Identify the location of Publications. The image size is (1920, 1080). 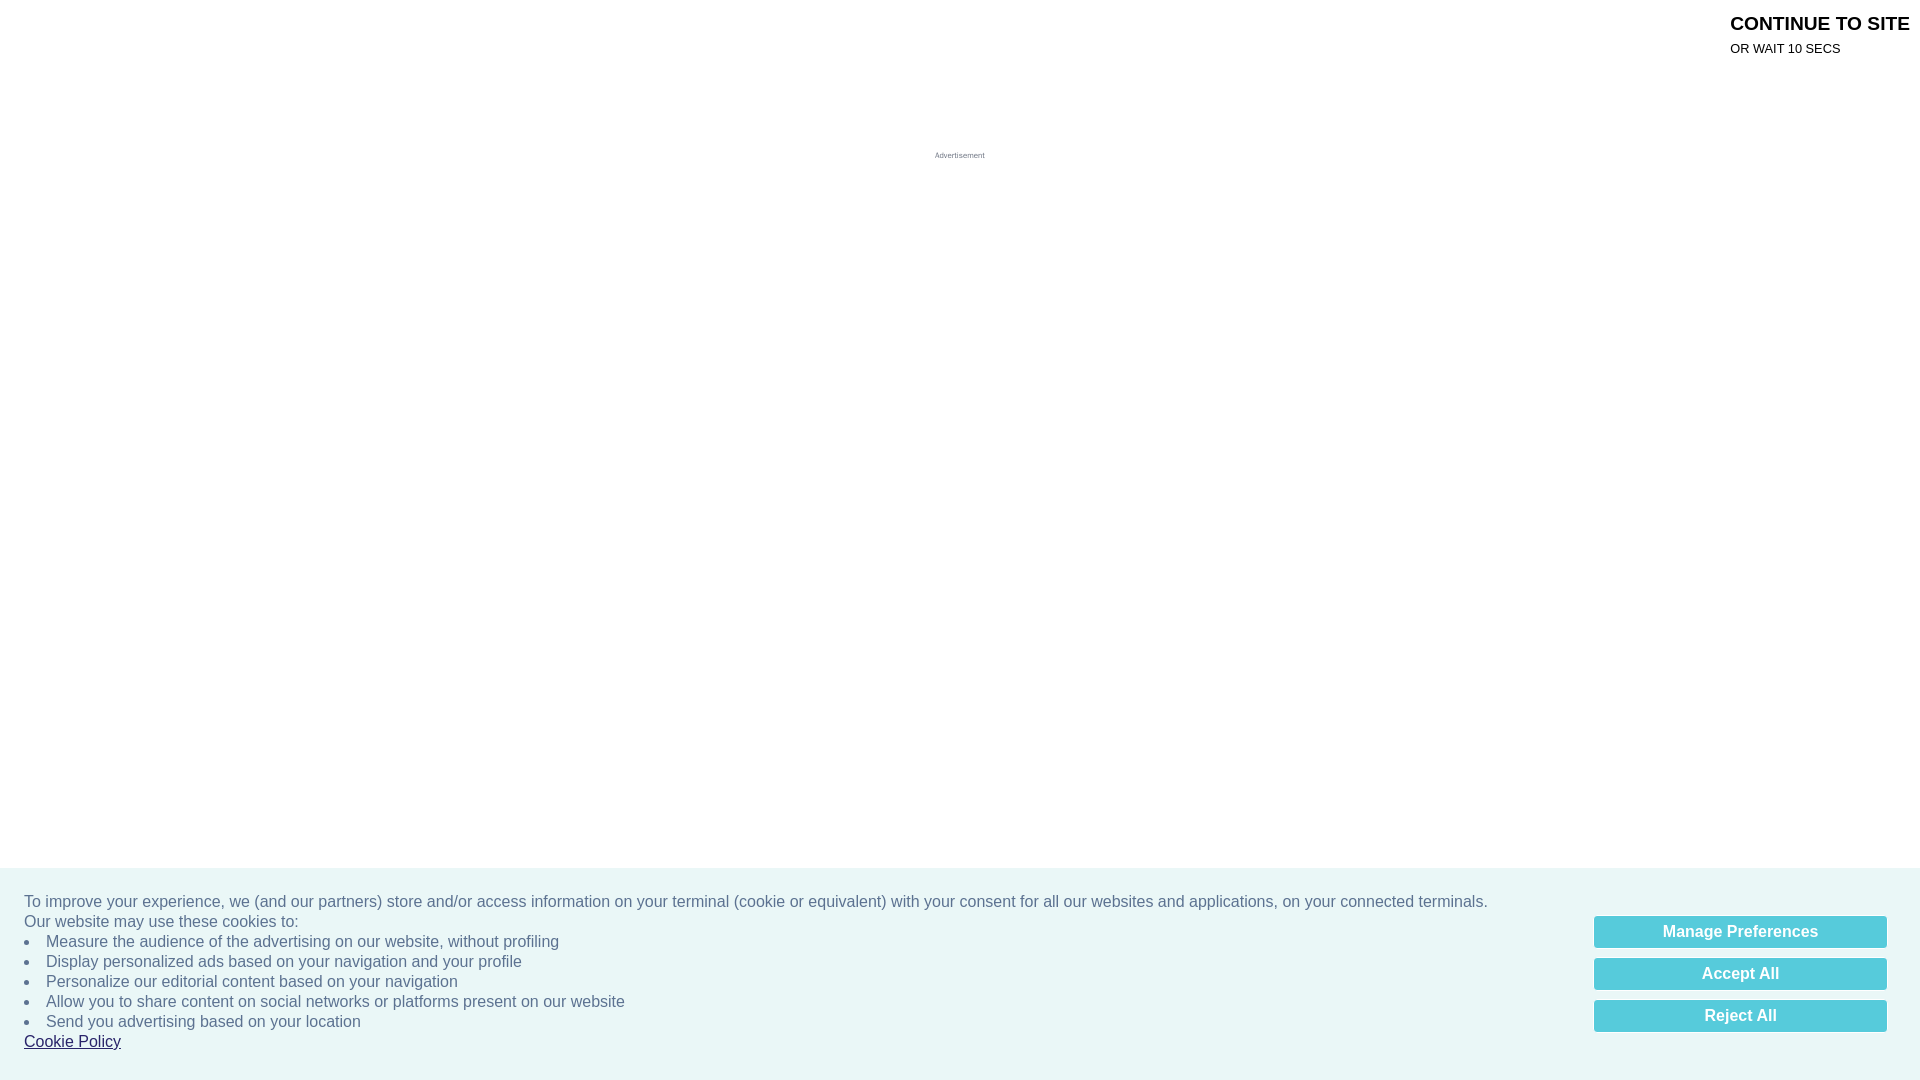
(533, 32).